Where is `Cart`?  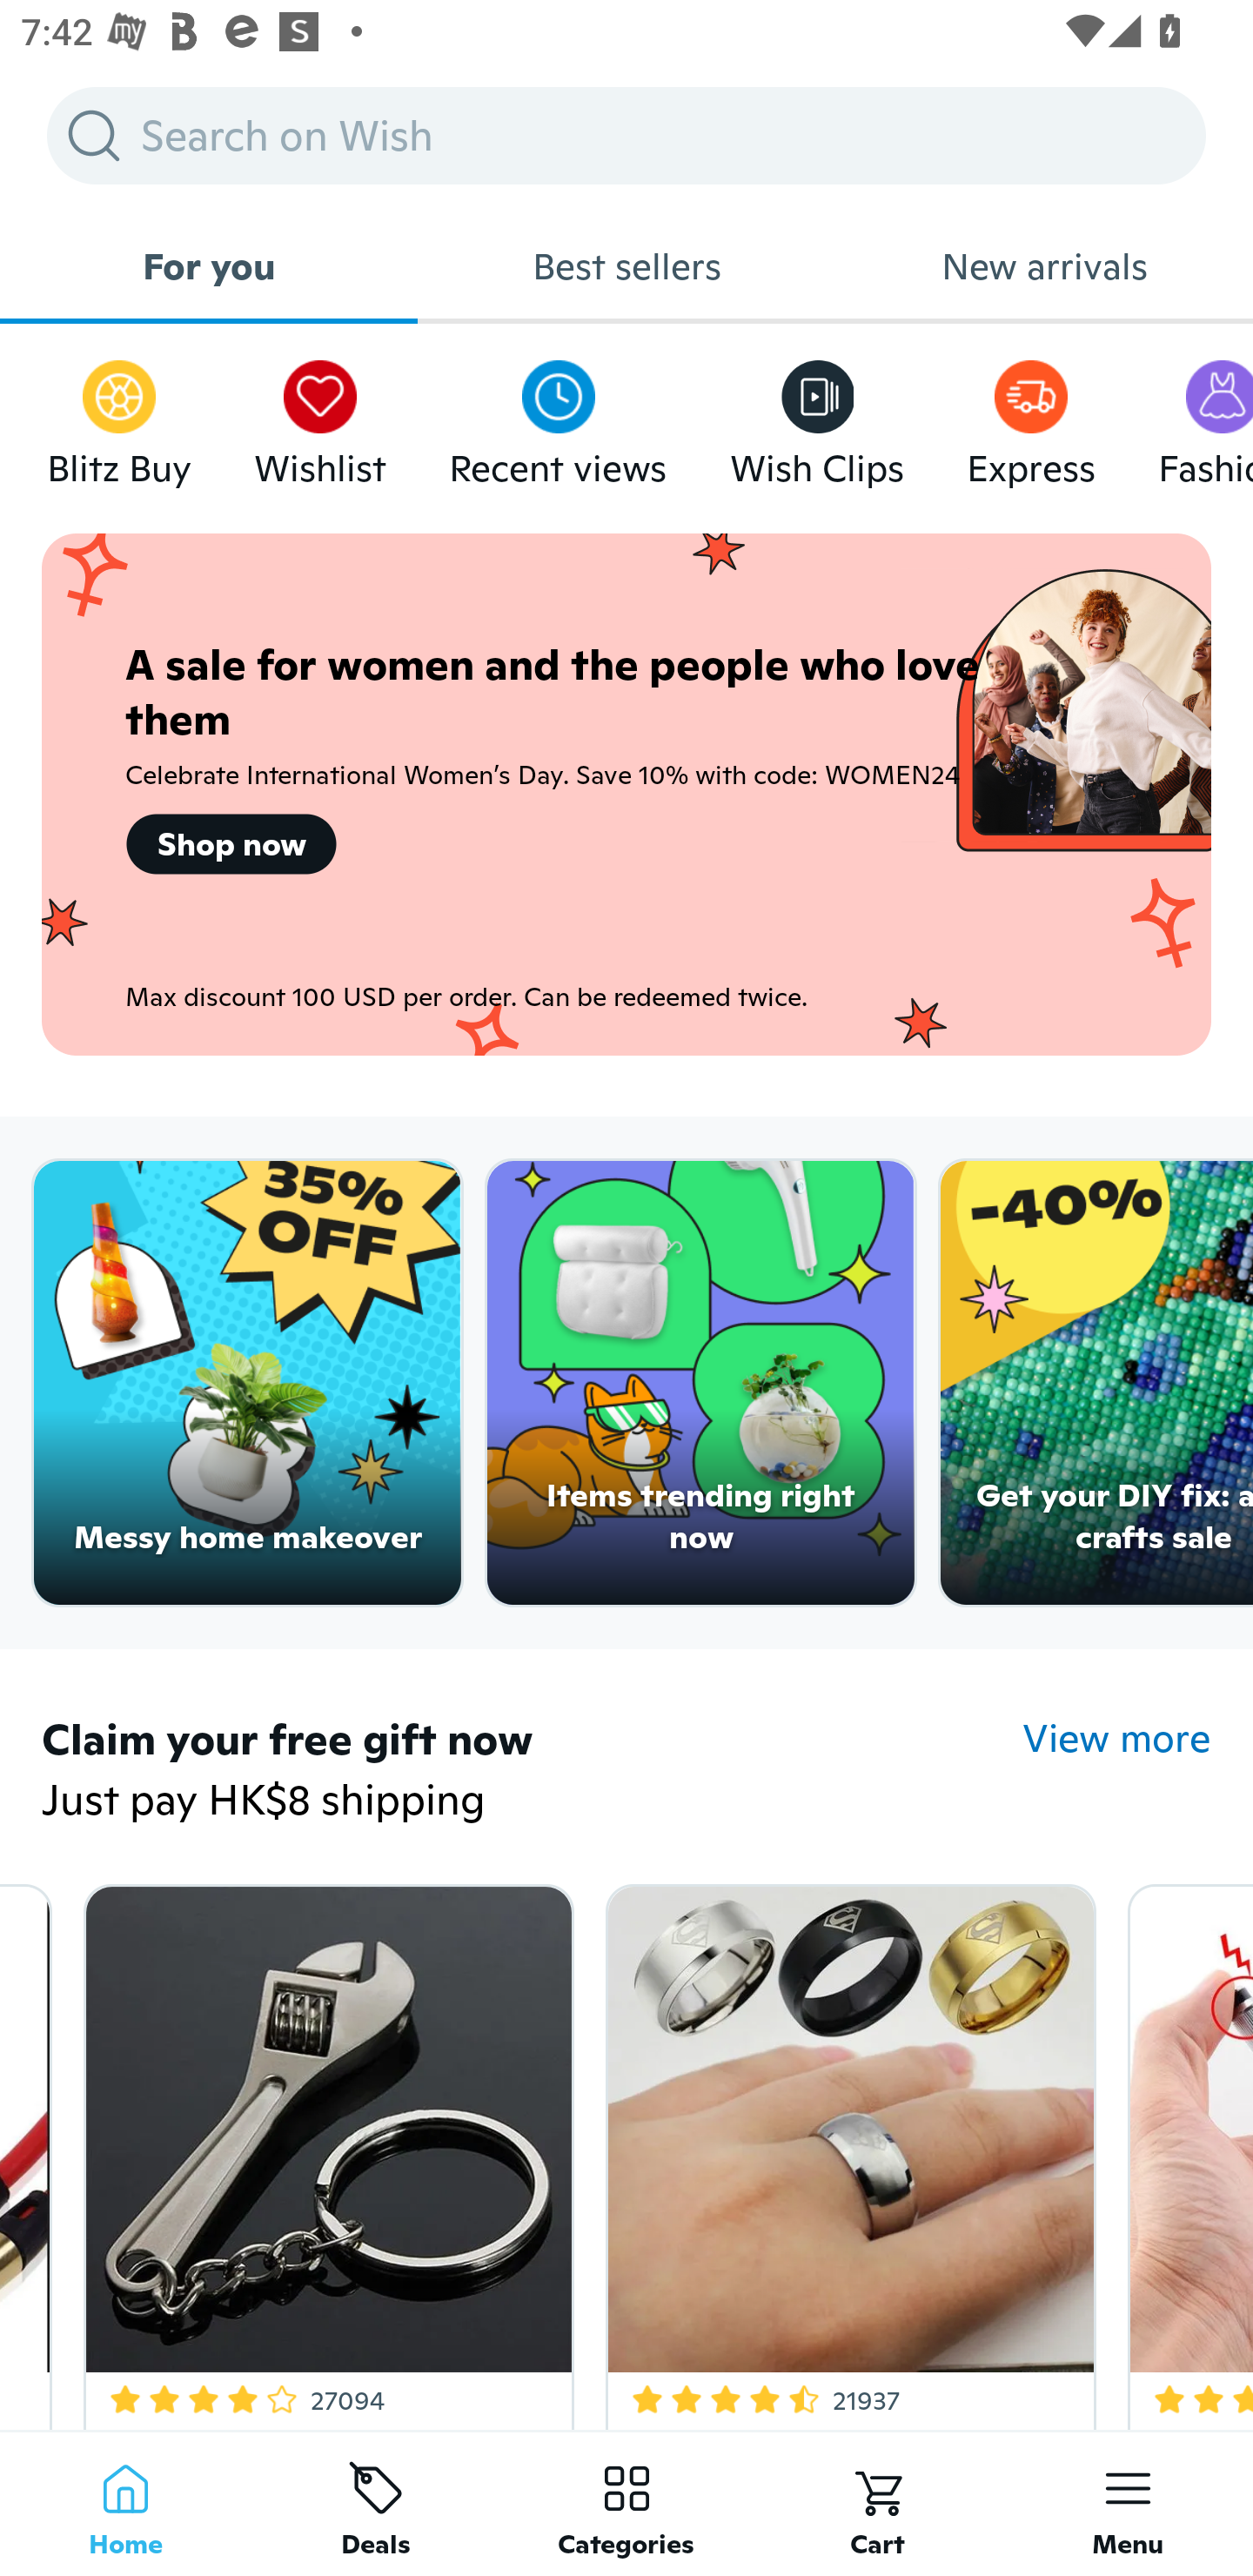 Cart is located at coordinates (877, 2503).